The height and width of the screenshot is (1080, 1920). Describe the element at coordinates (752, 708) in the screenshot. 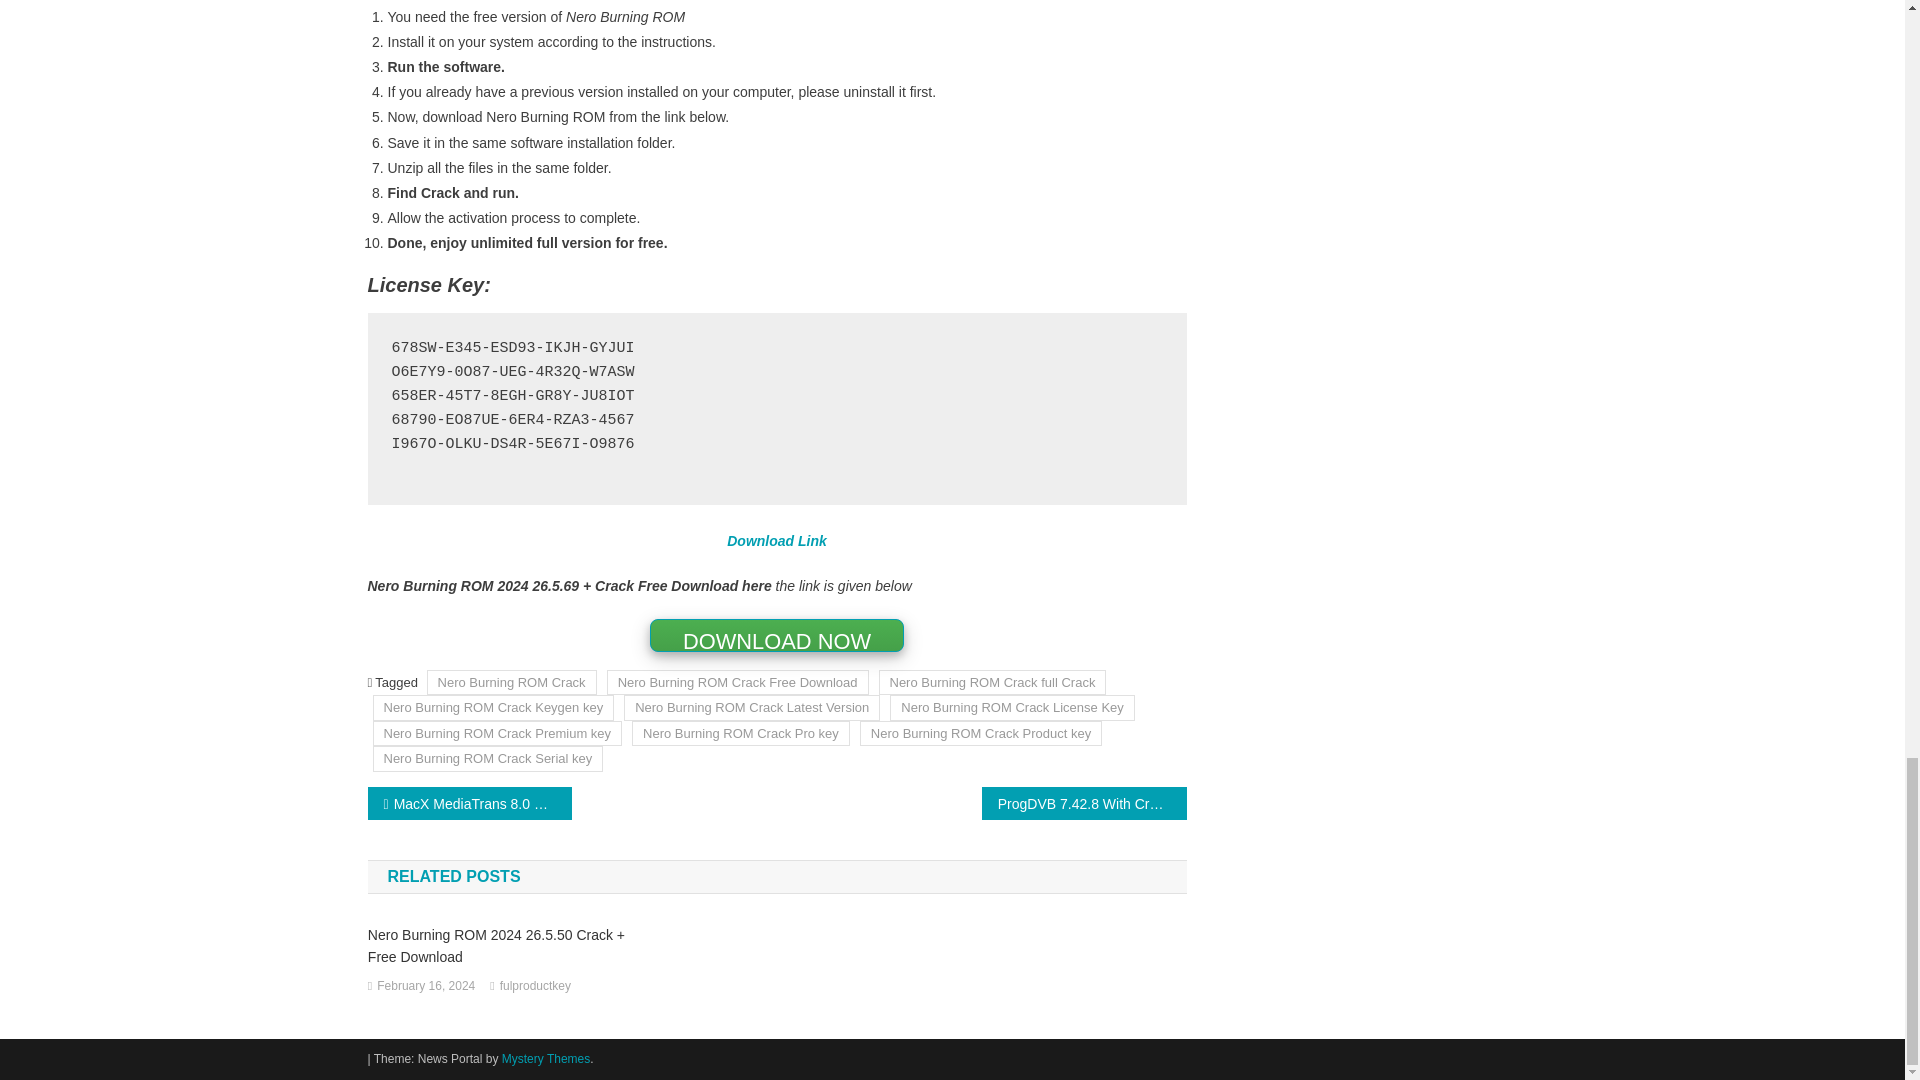

I see `Nero Burning ROM Crack Latest Version` at that location.